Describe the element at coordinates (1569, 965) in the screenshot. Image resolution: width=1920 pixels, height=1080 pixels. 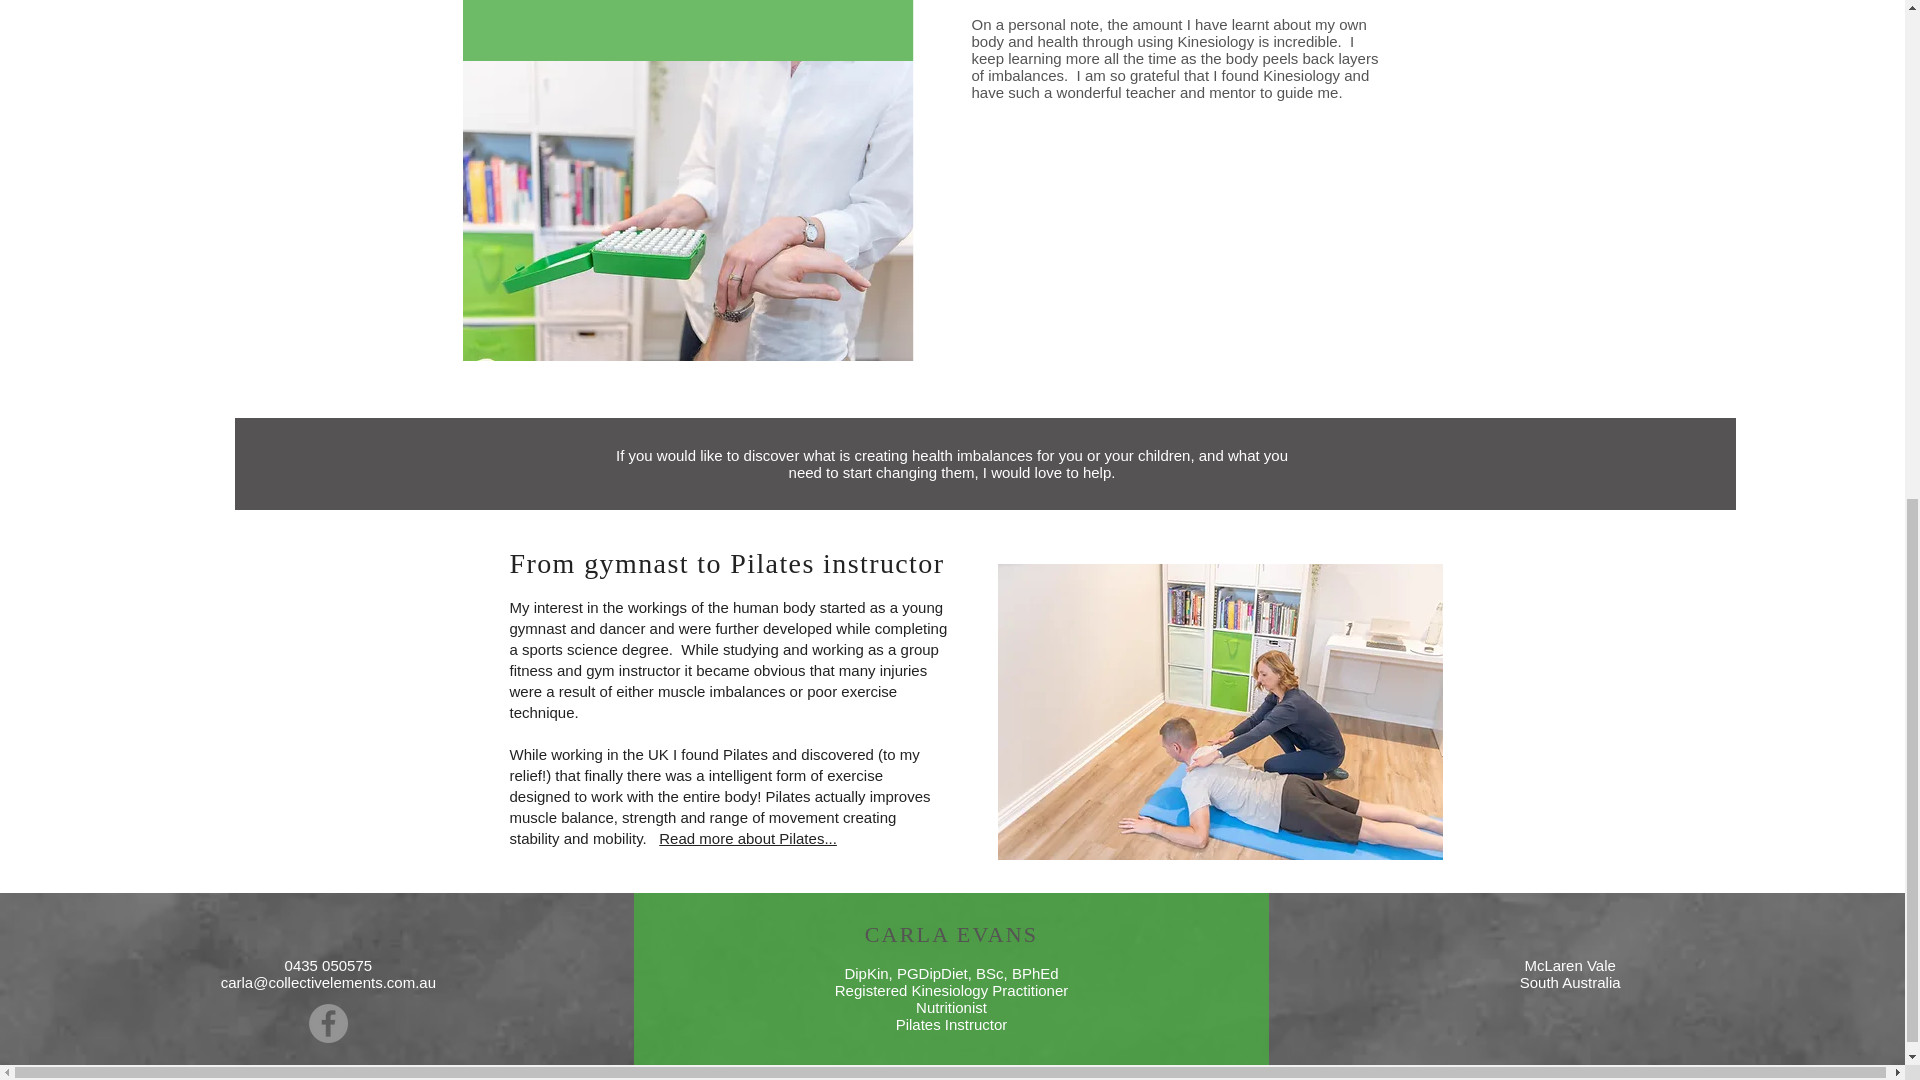
I see `McLaren Vale` at that location.